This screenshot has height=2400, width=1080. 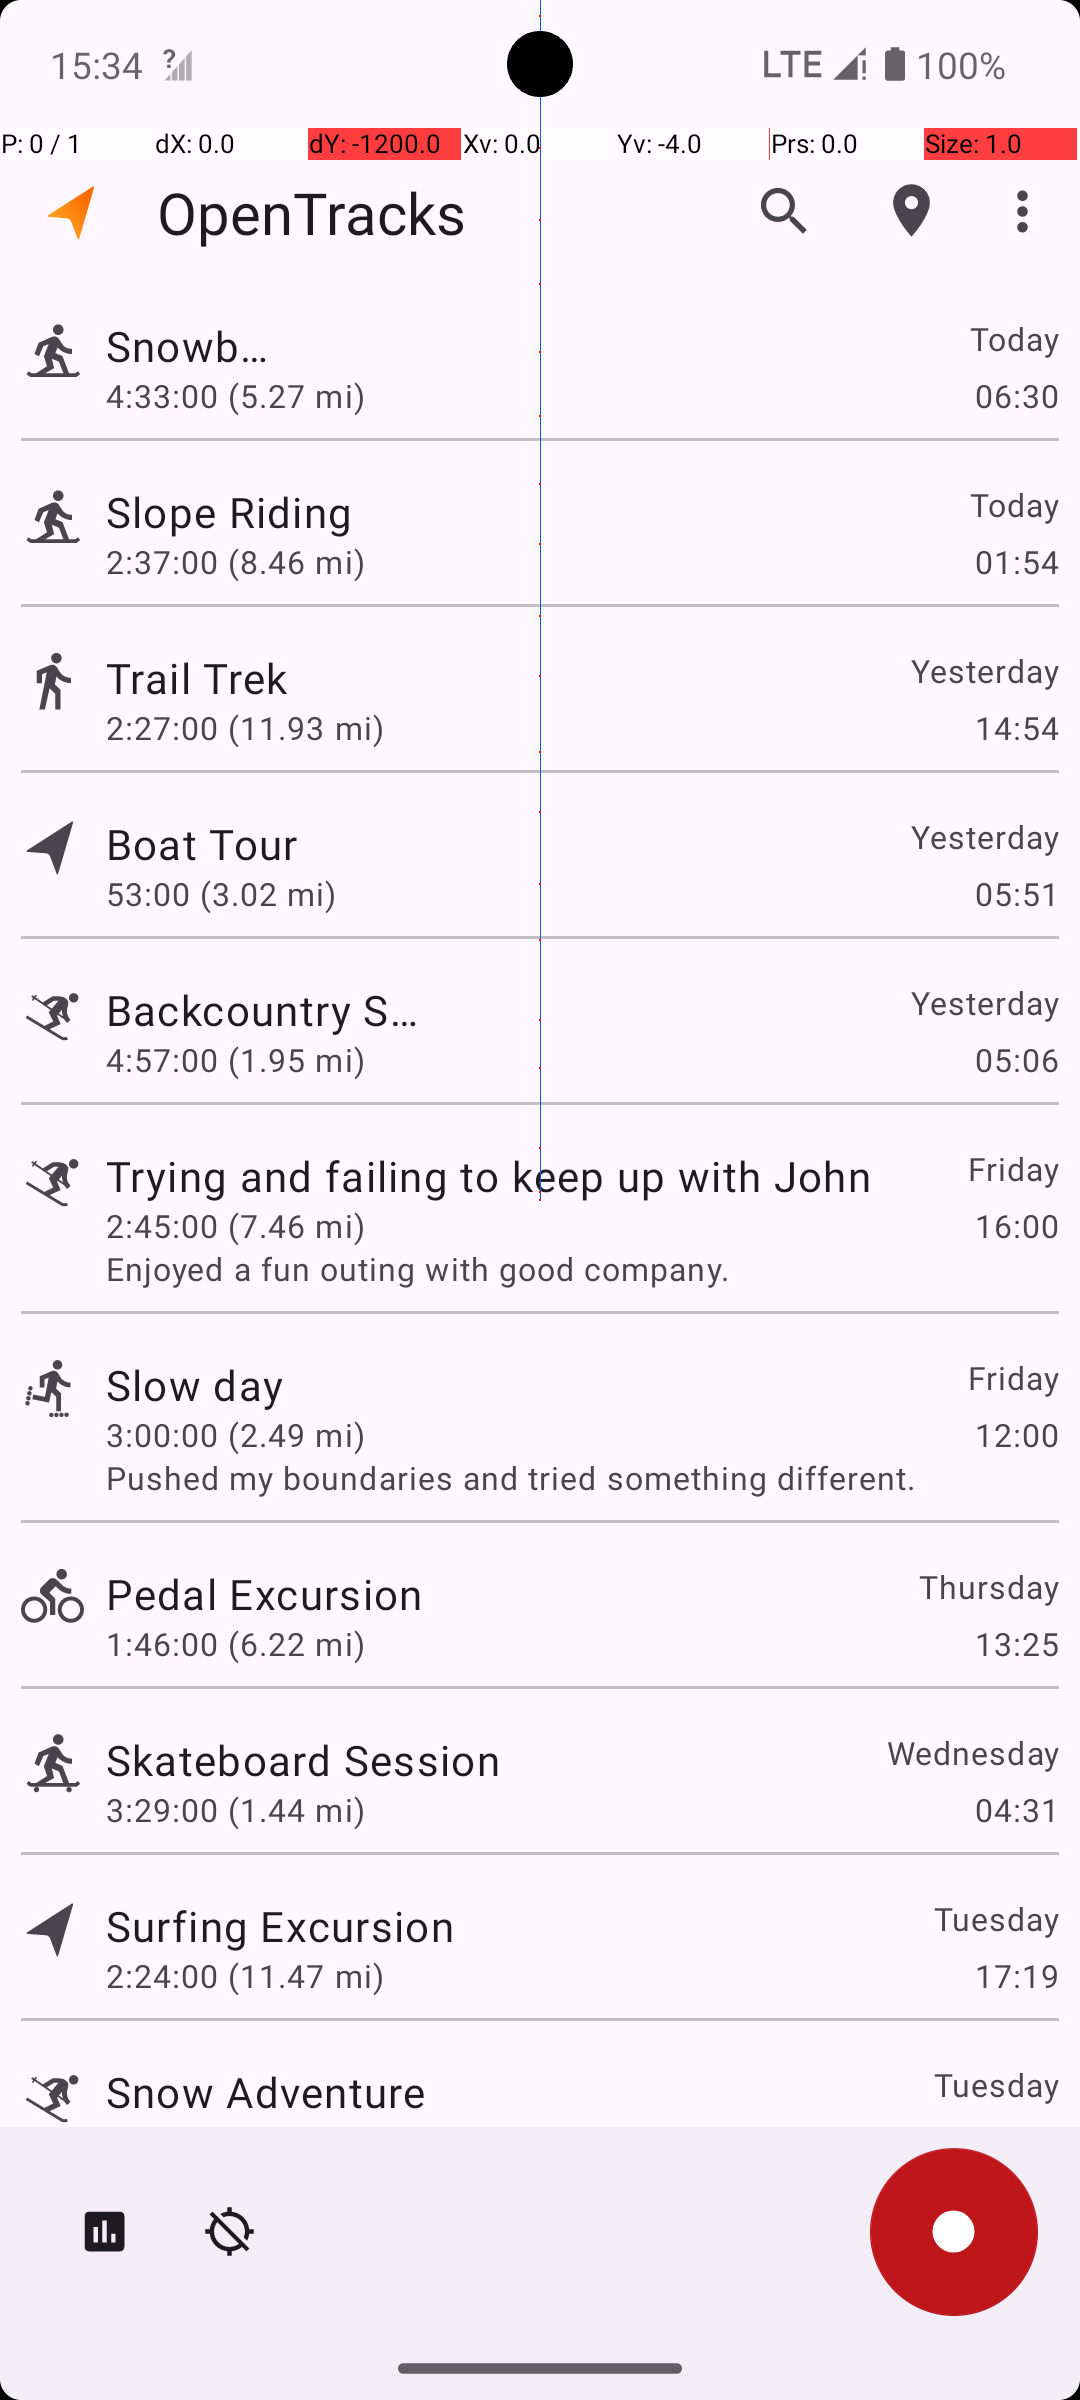 What do you see at coordinates (236, 1060) in the screenshot?
I see `4:57:00 (1.95 mi)` at bounding box center [236, 1060].